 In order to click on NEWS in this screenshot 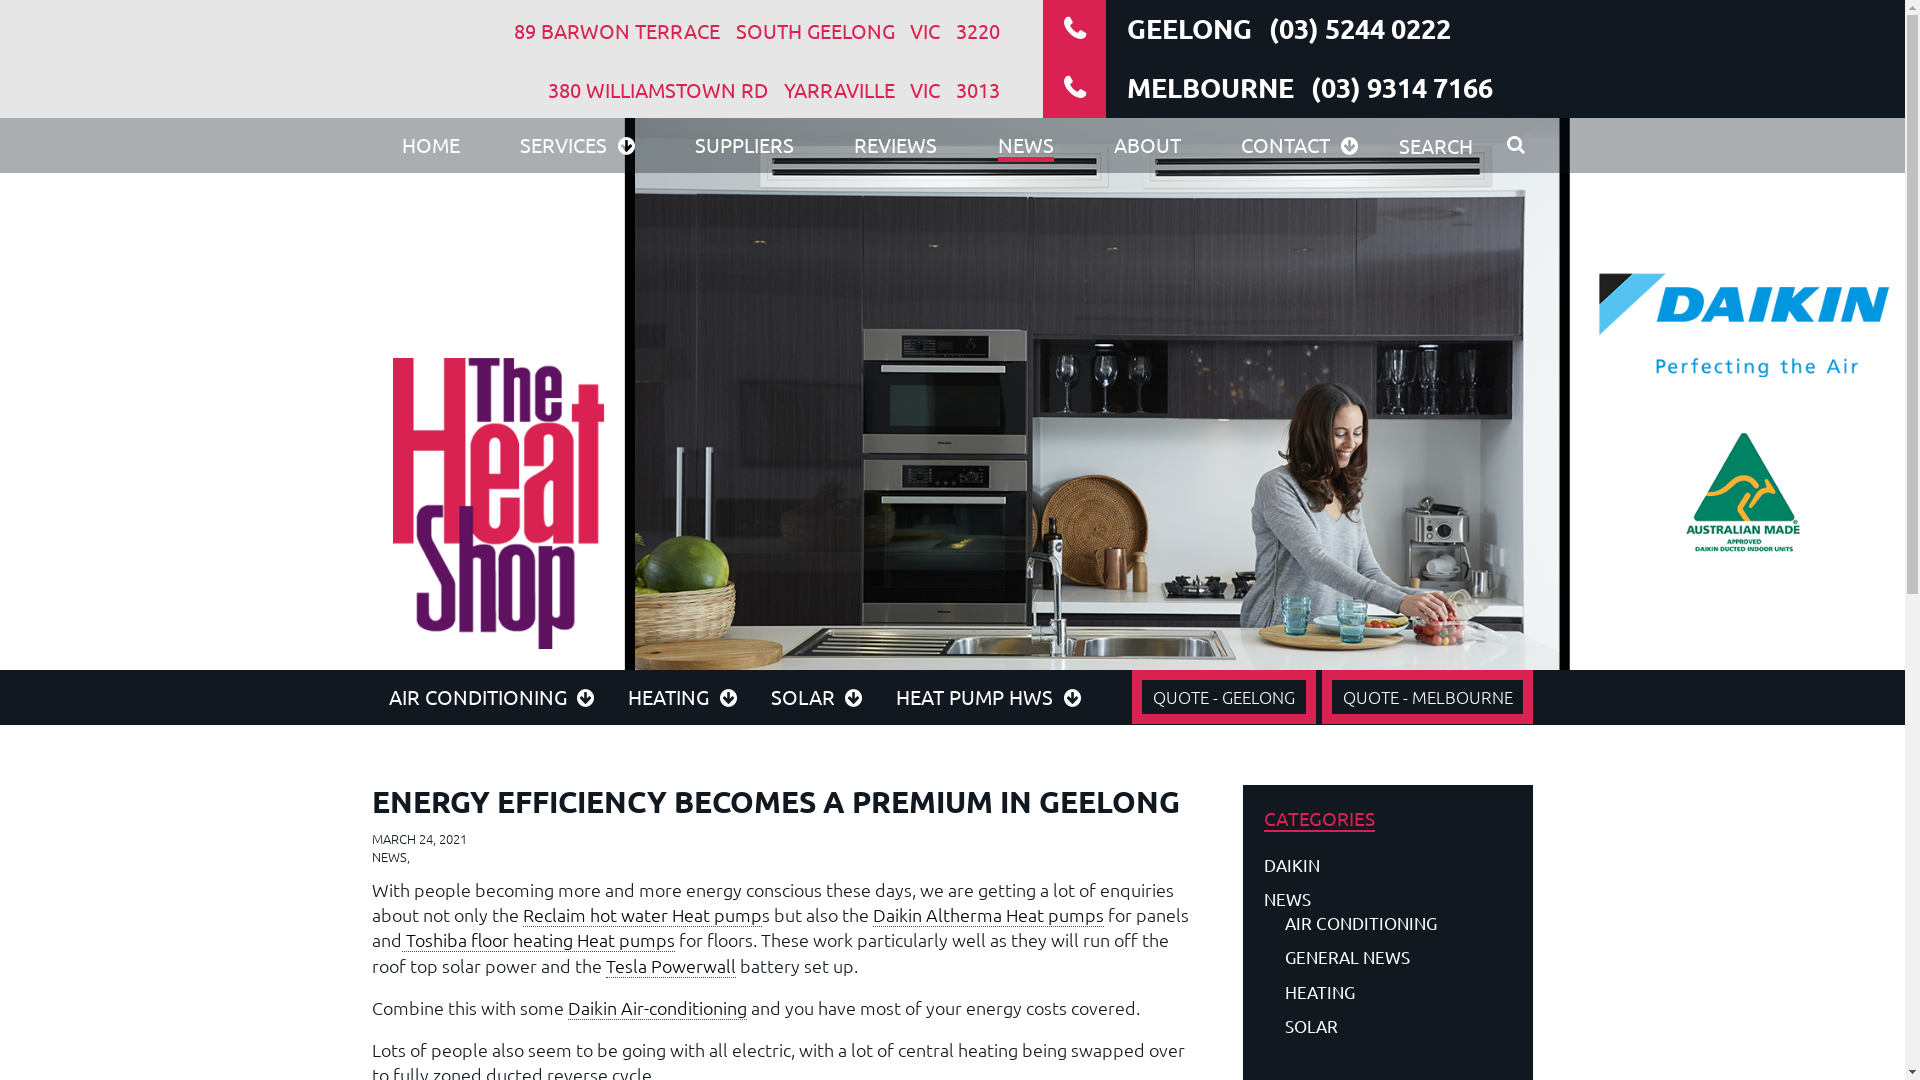, I will do `click(1388, 899)`.